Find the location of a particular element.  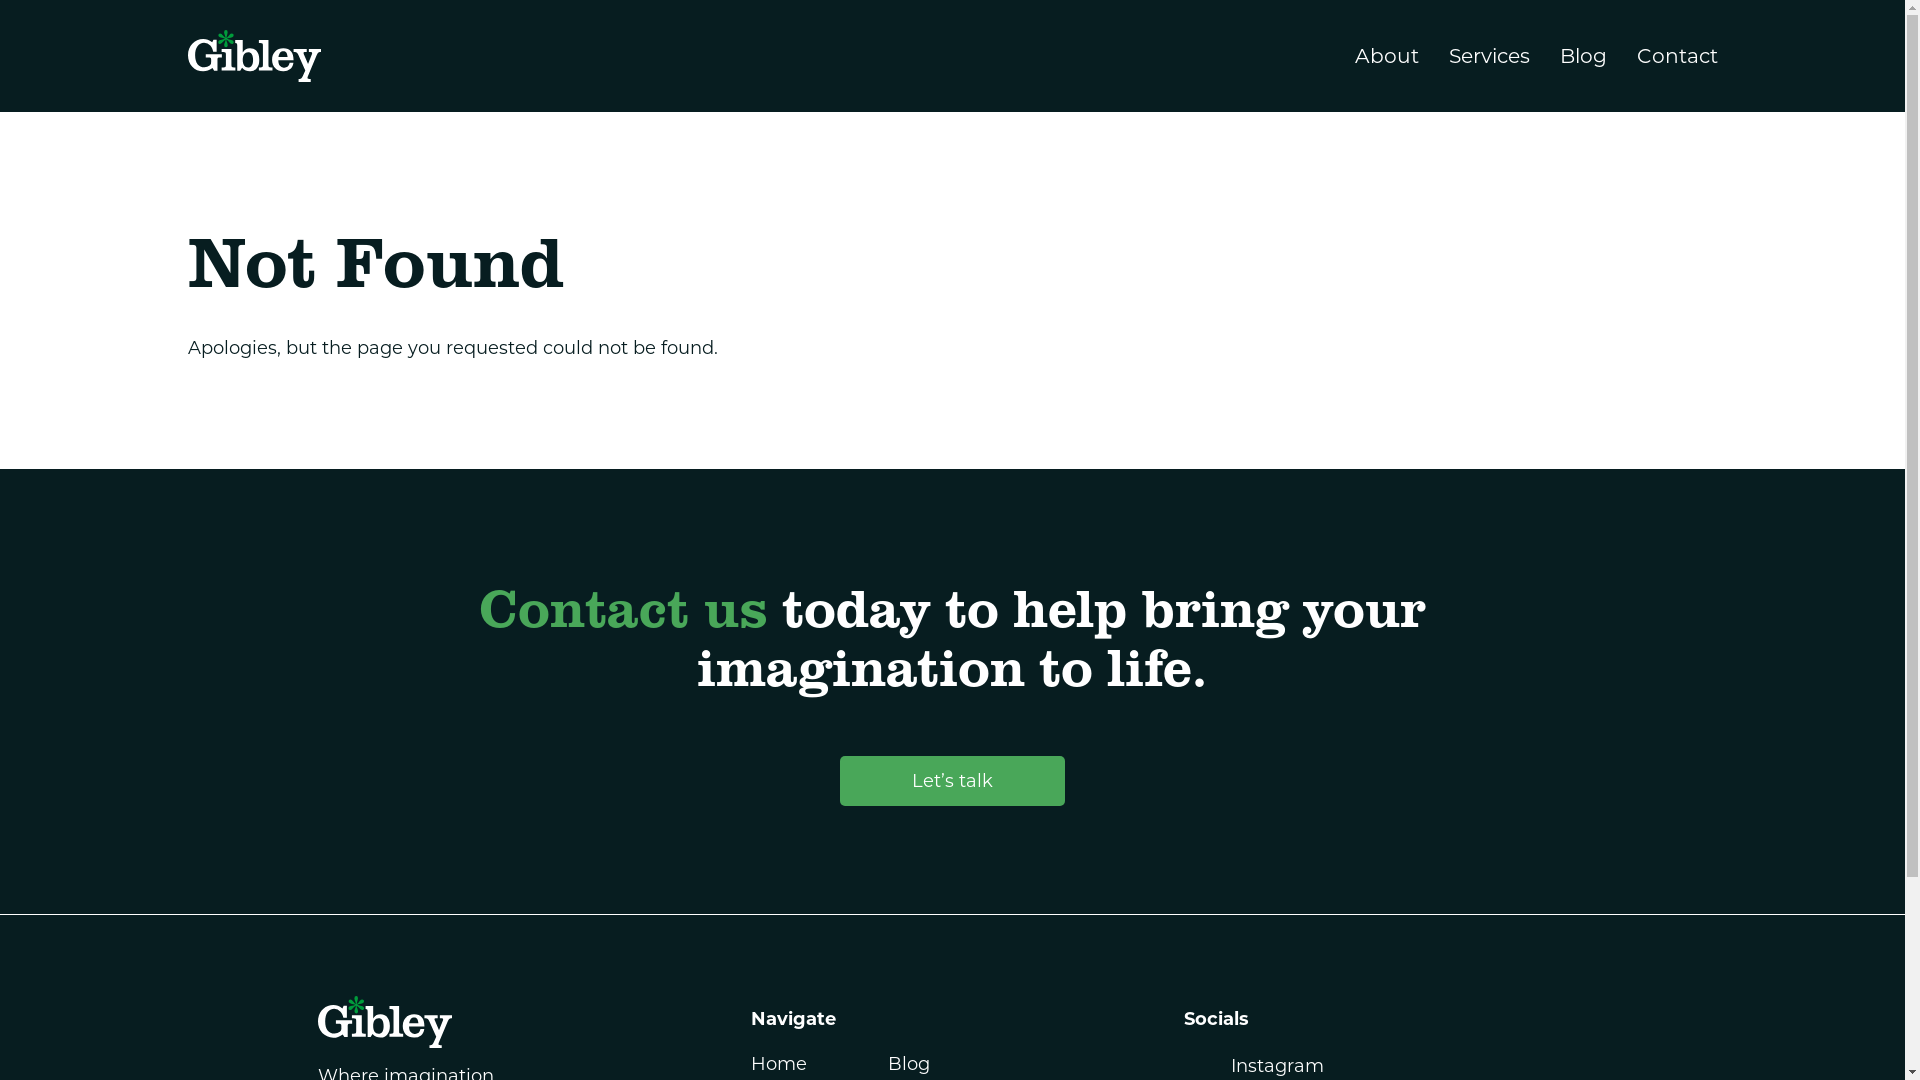

Services is located at coordinates (1488, 56).